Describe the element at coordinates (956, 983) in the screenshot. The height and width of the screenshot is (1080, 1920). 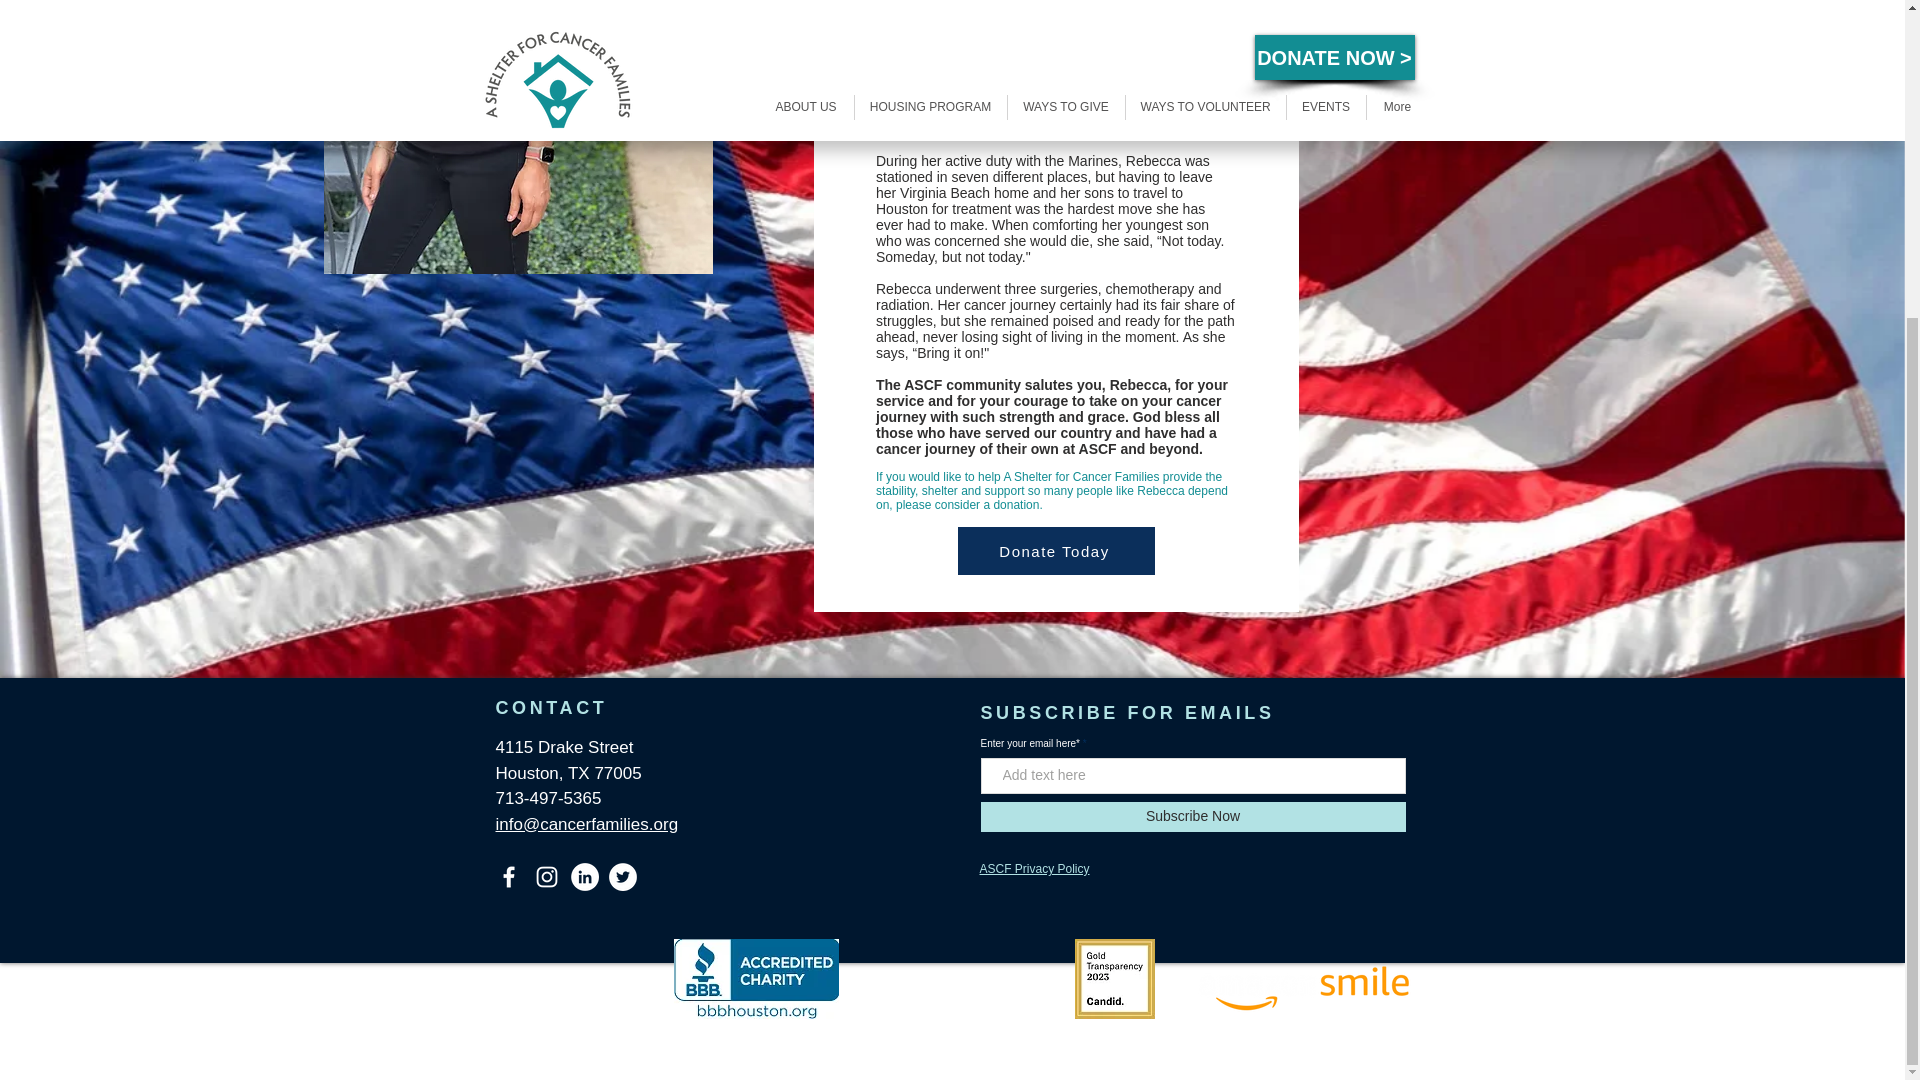
I see `Embedded Content` at that location.